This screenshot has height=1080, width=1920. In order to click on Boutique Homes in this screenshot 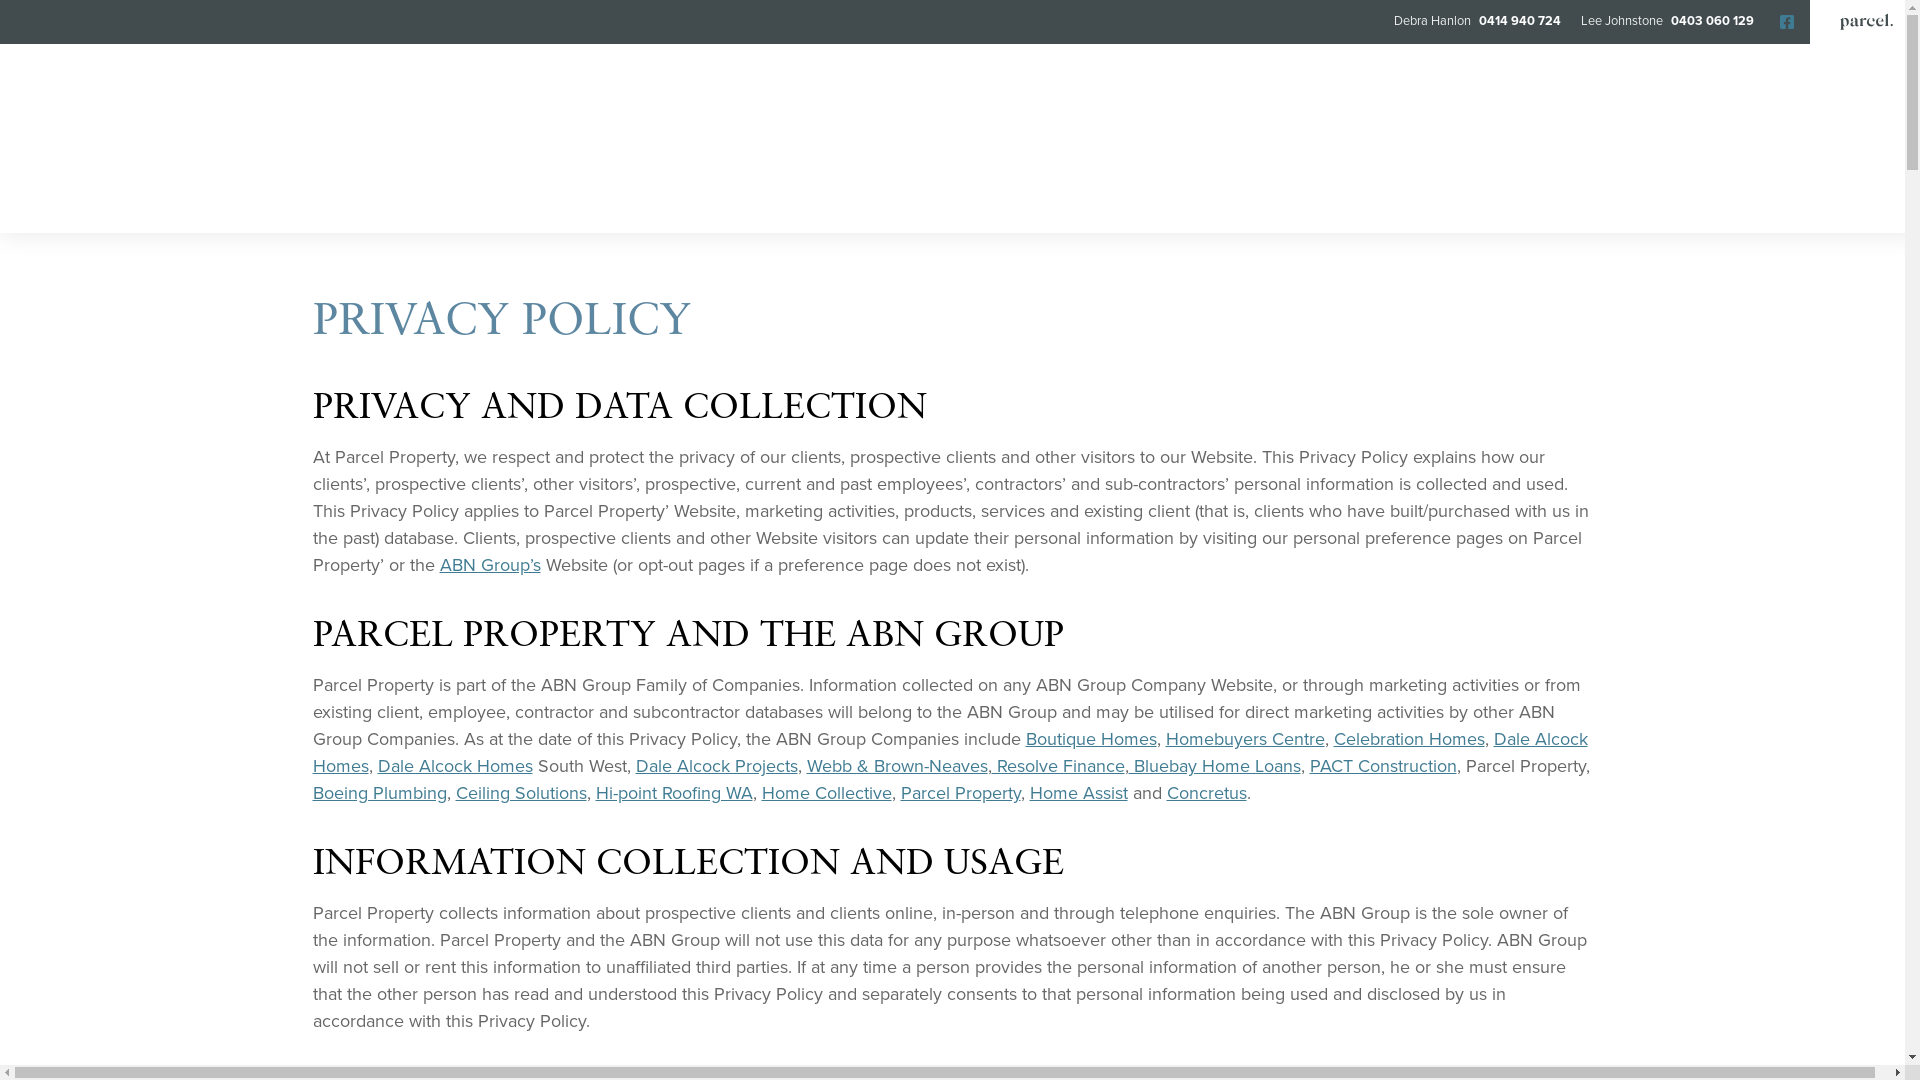, I will do `click(1092, 739)`.